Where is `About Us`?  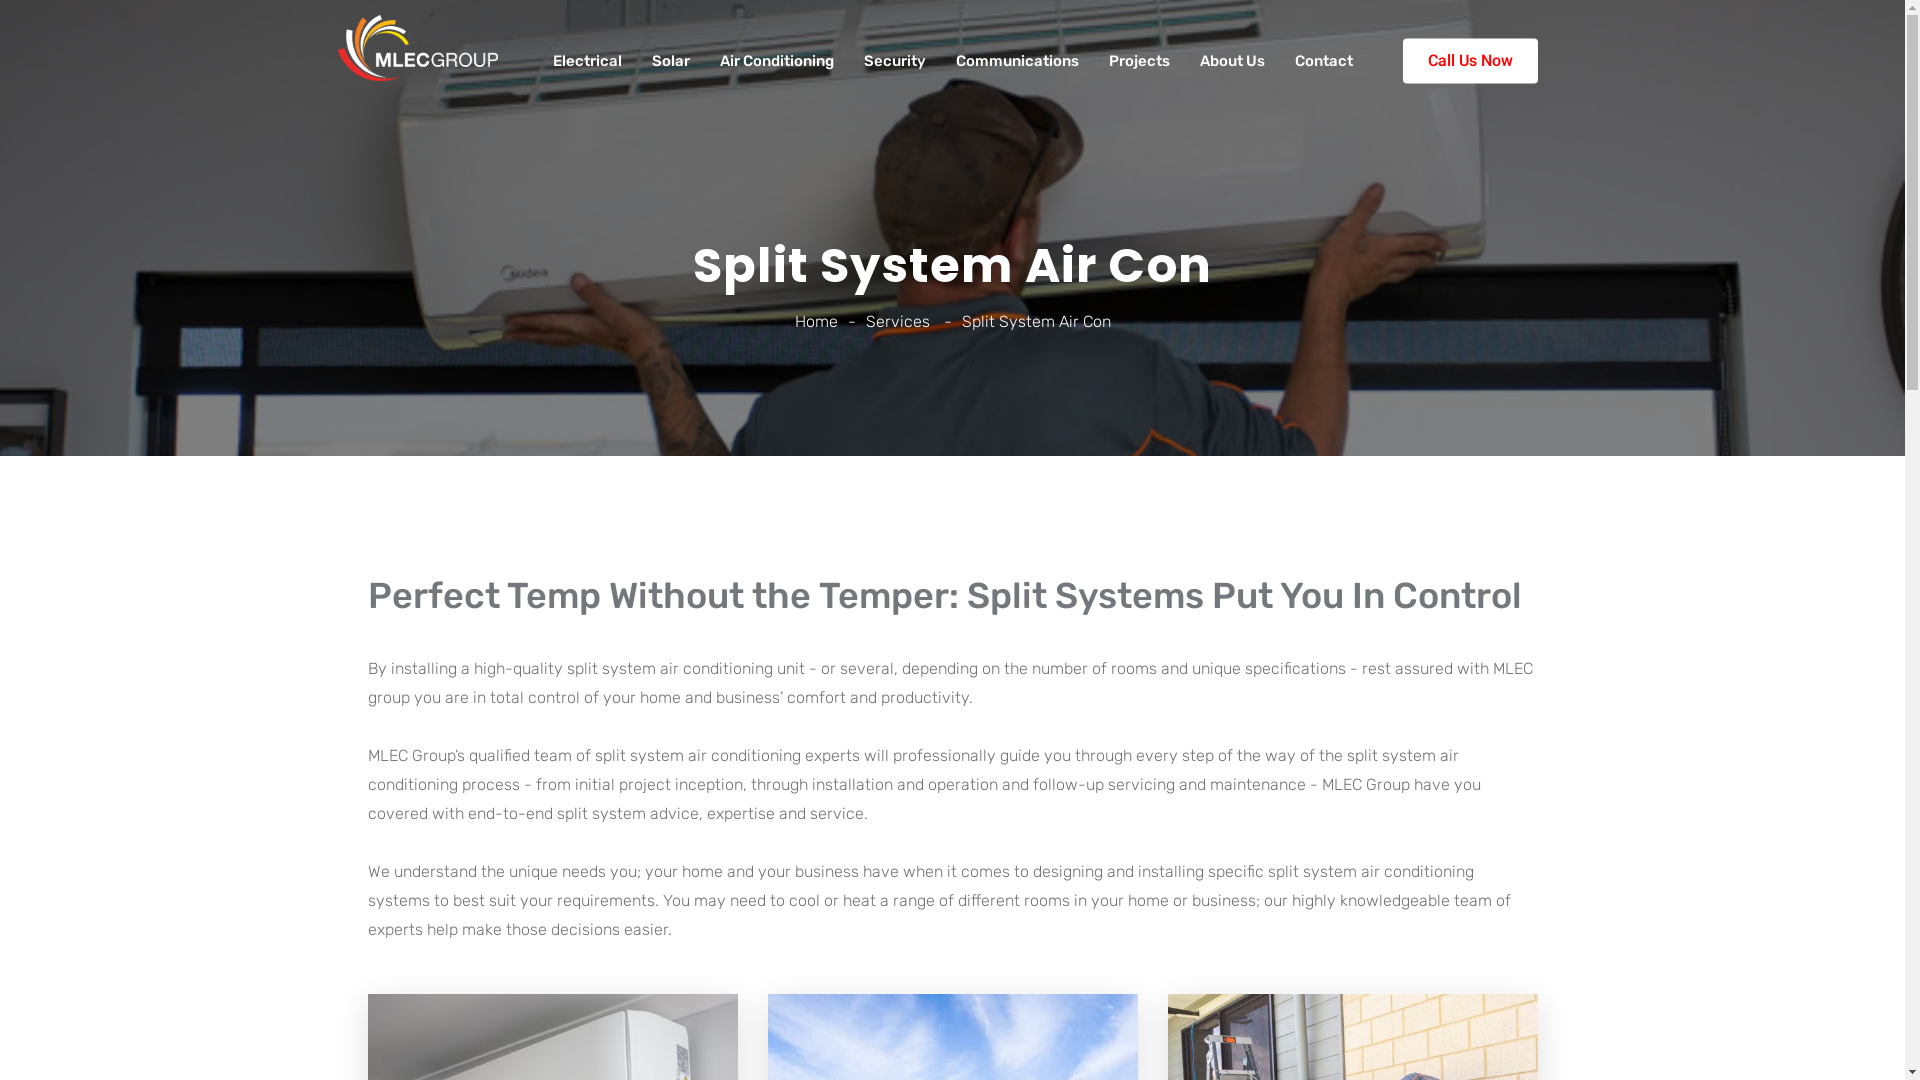
About Us is located at coordinates (1232, 61).